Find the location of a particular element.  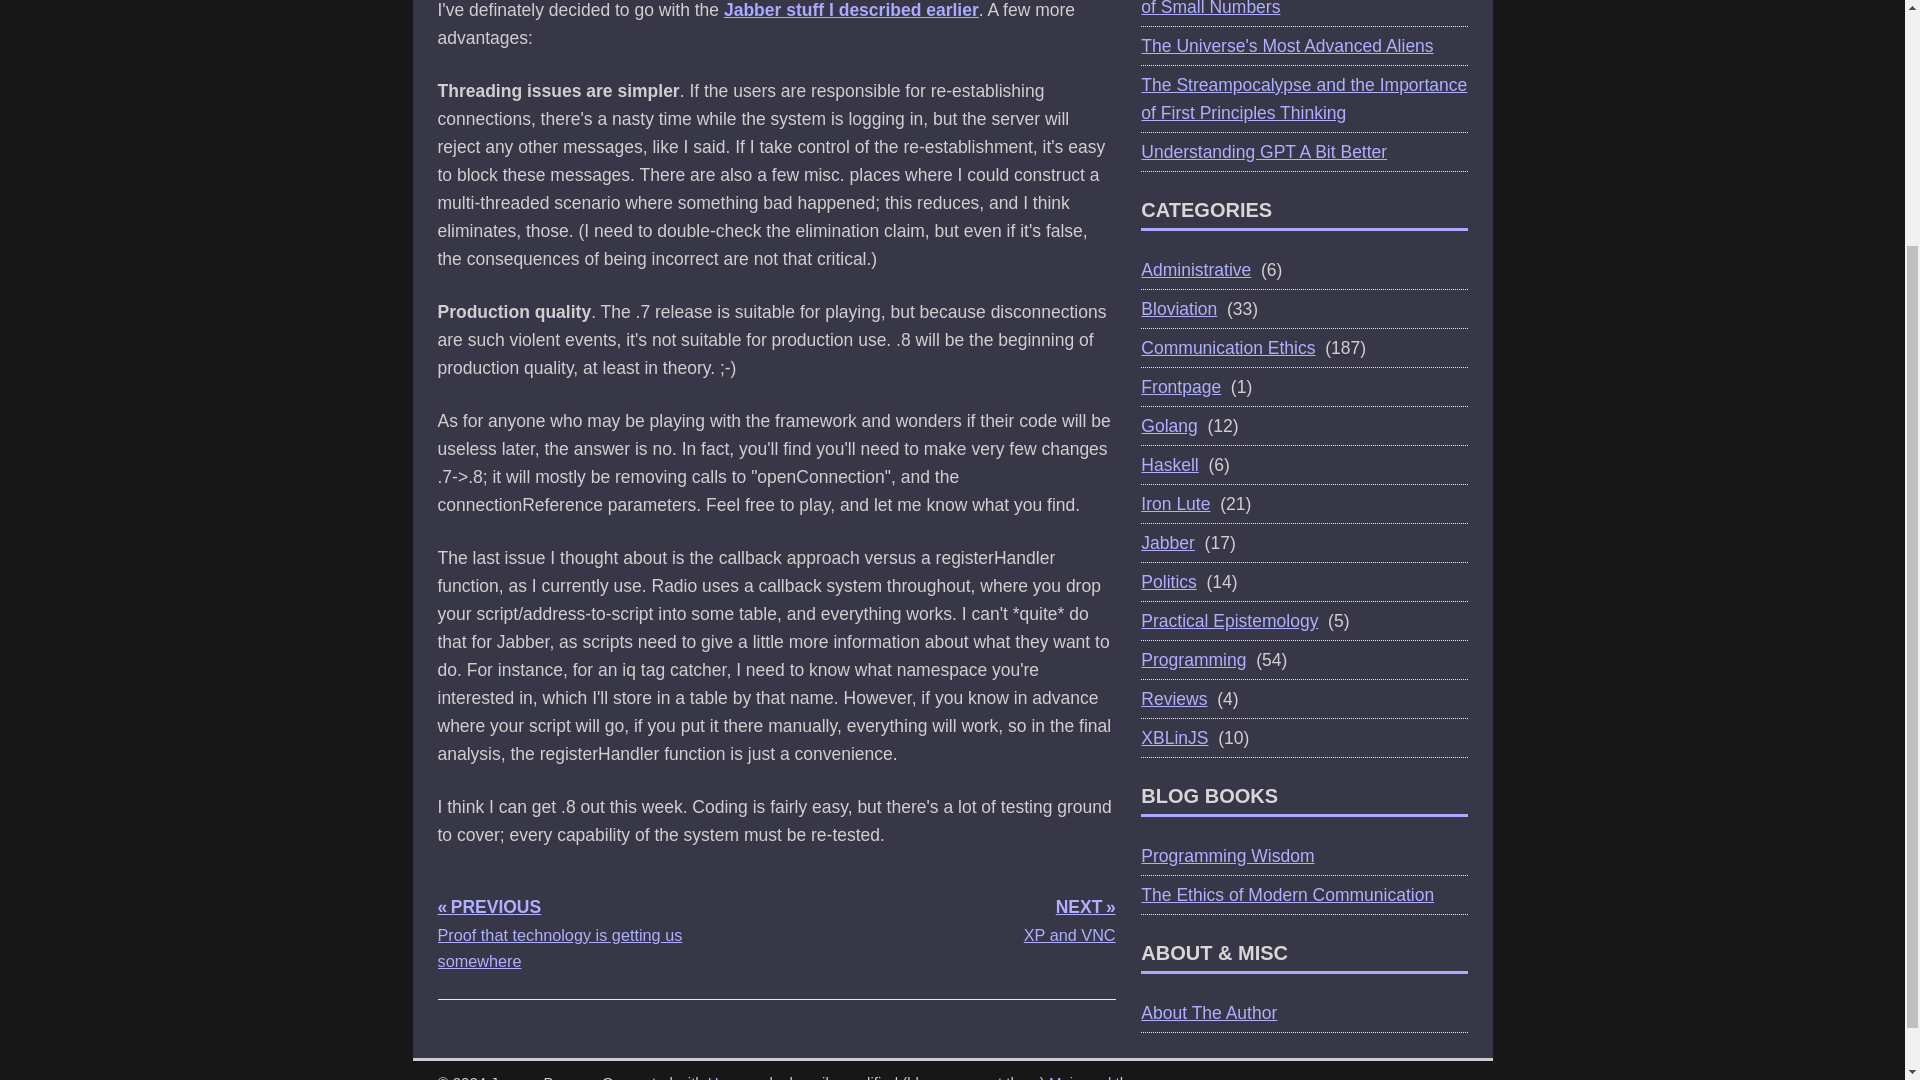

Bloviation is located at coordinates (1178, 308).